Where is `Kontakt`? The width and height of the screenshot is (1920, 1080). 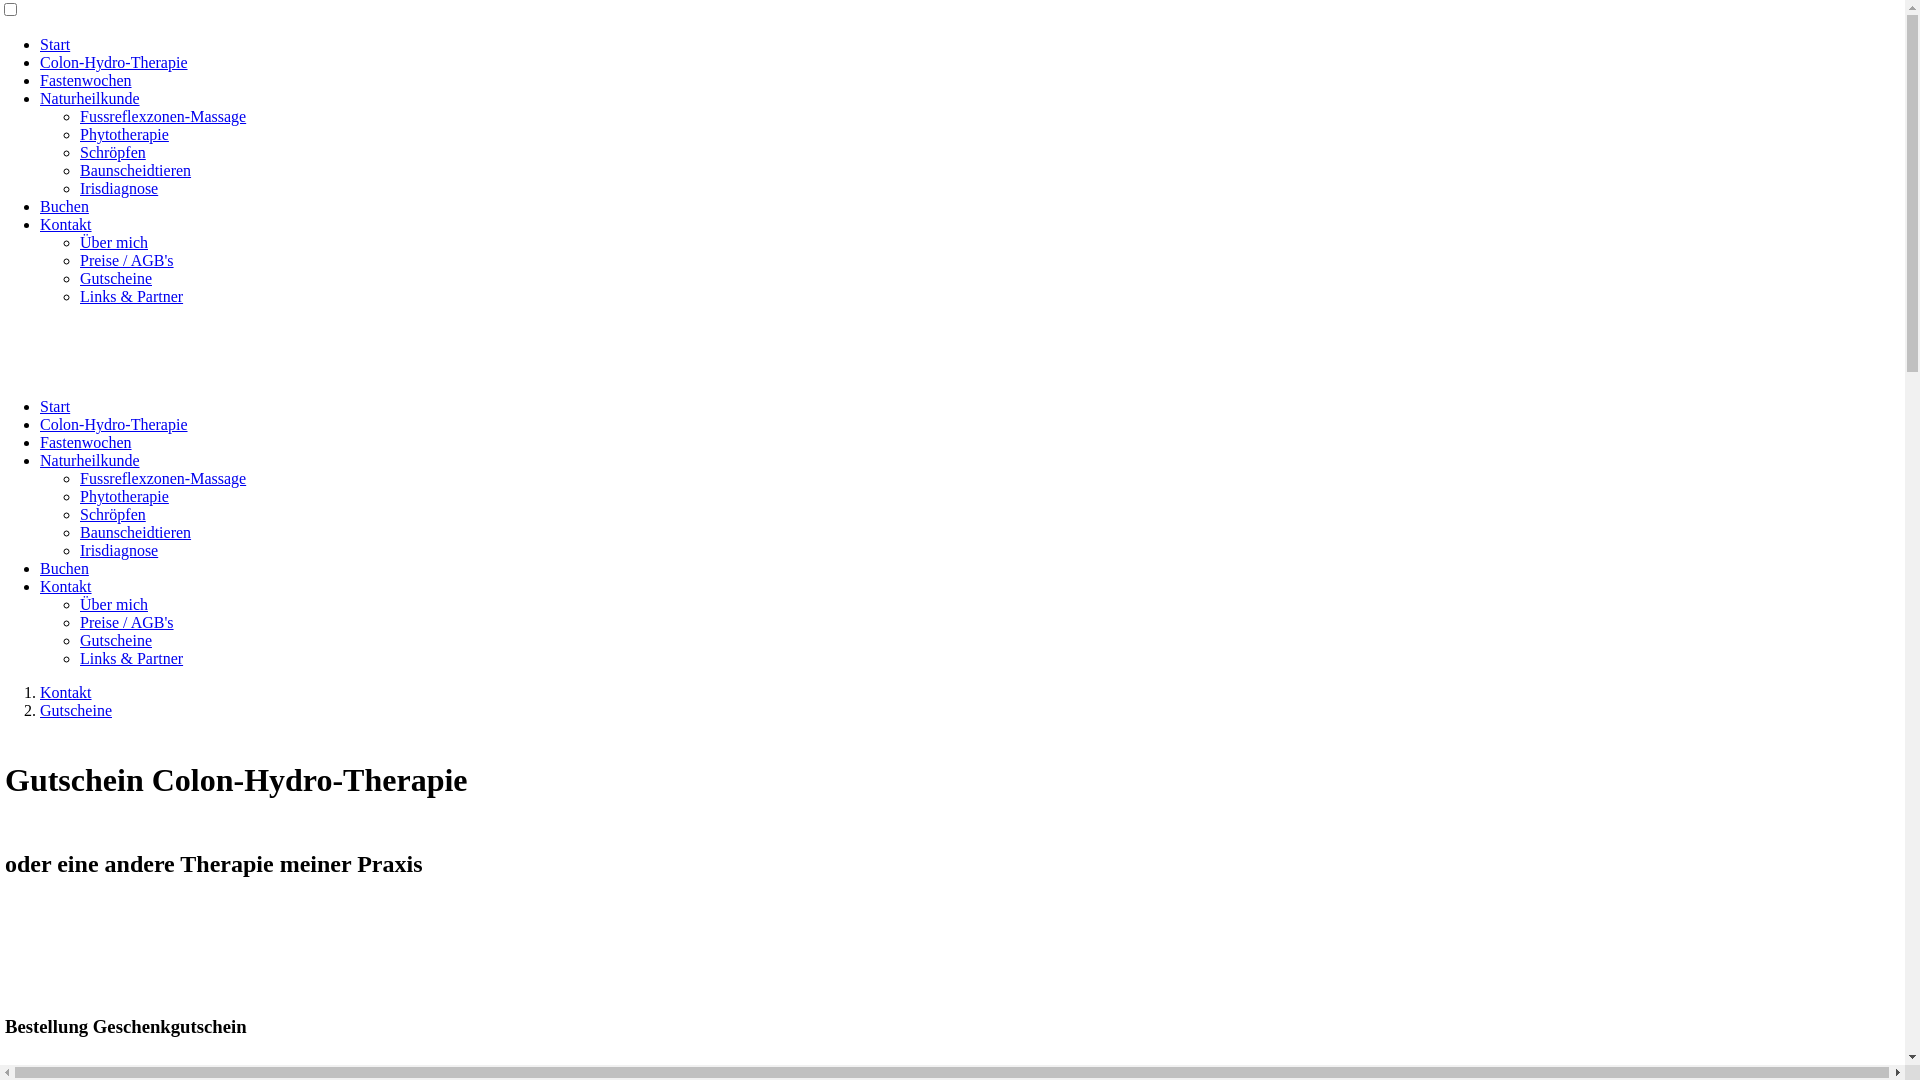
Kontakt is located at coordinates (66, 224).